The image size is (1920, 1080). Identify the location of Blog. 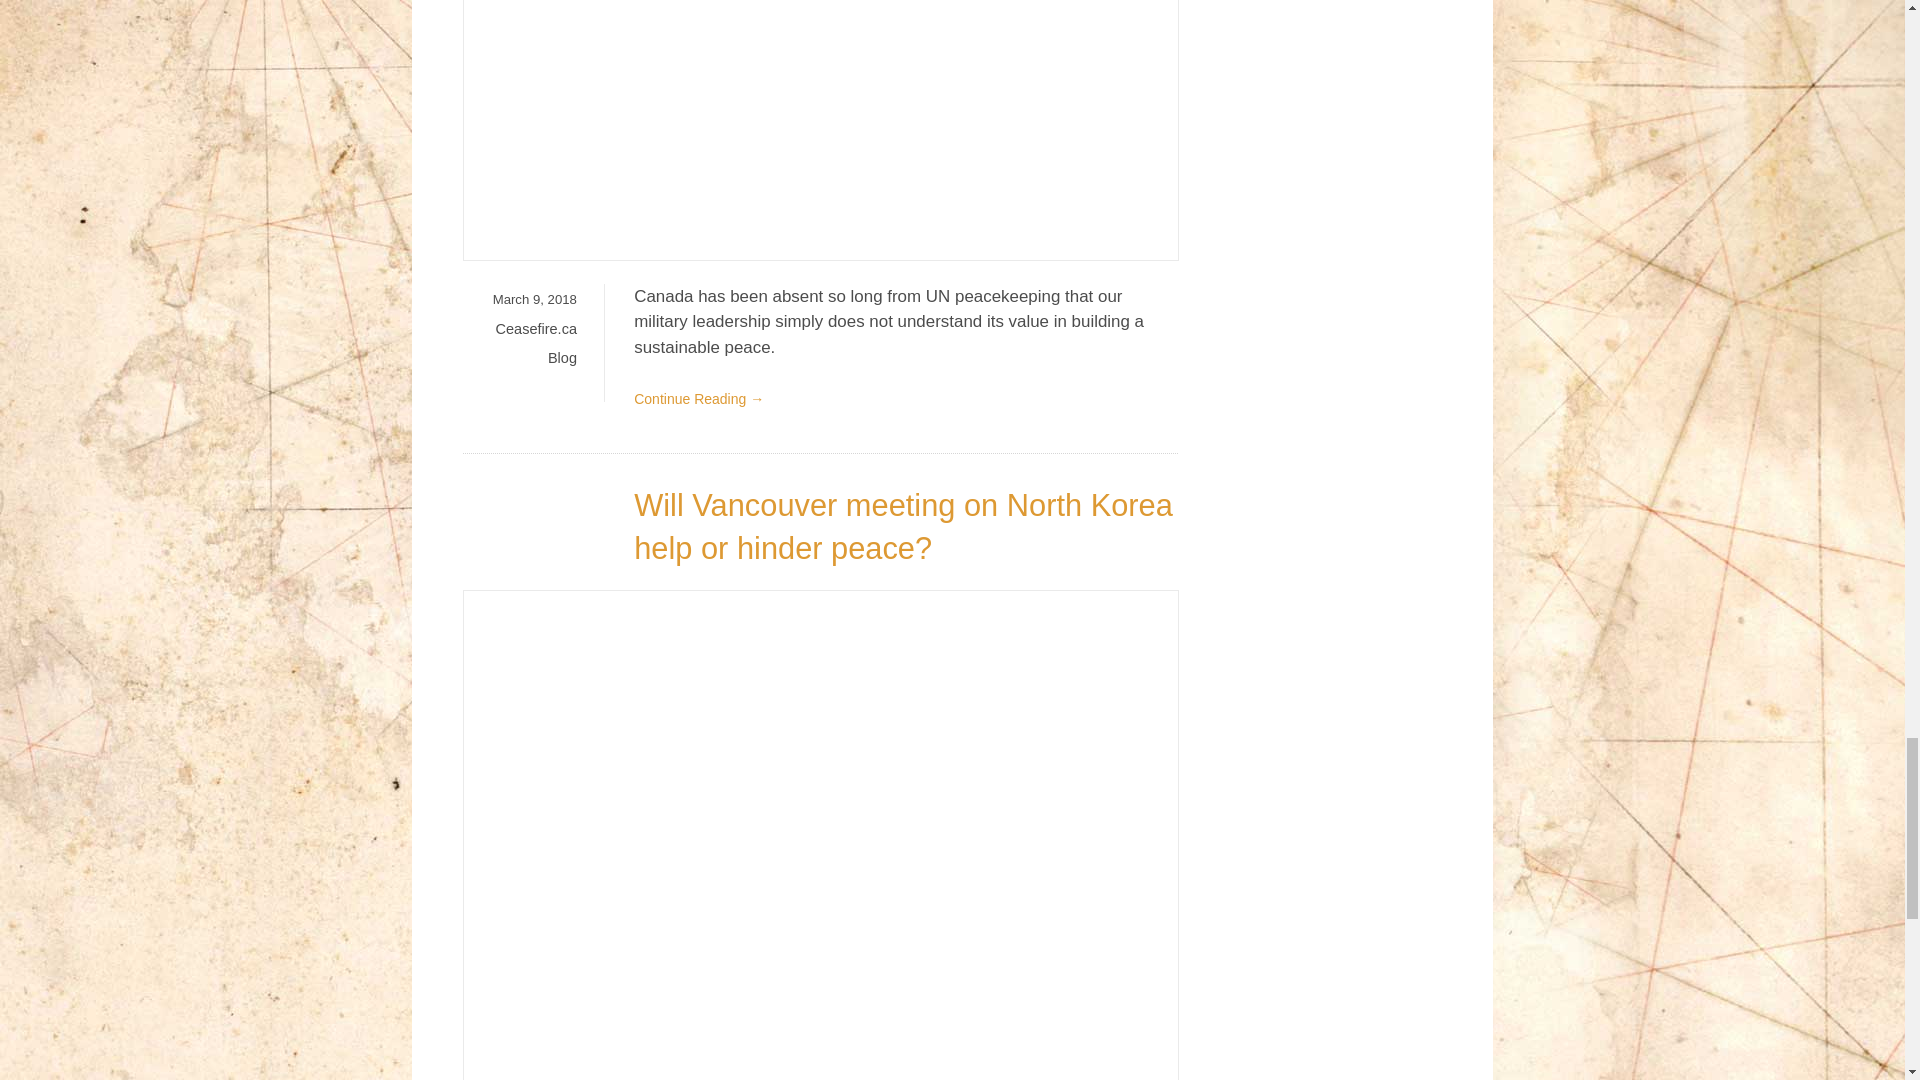
(562, 358).